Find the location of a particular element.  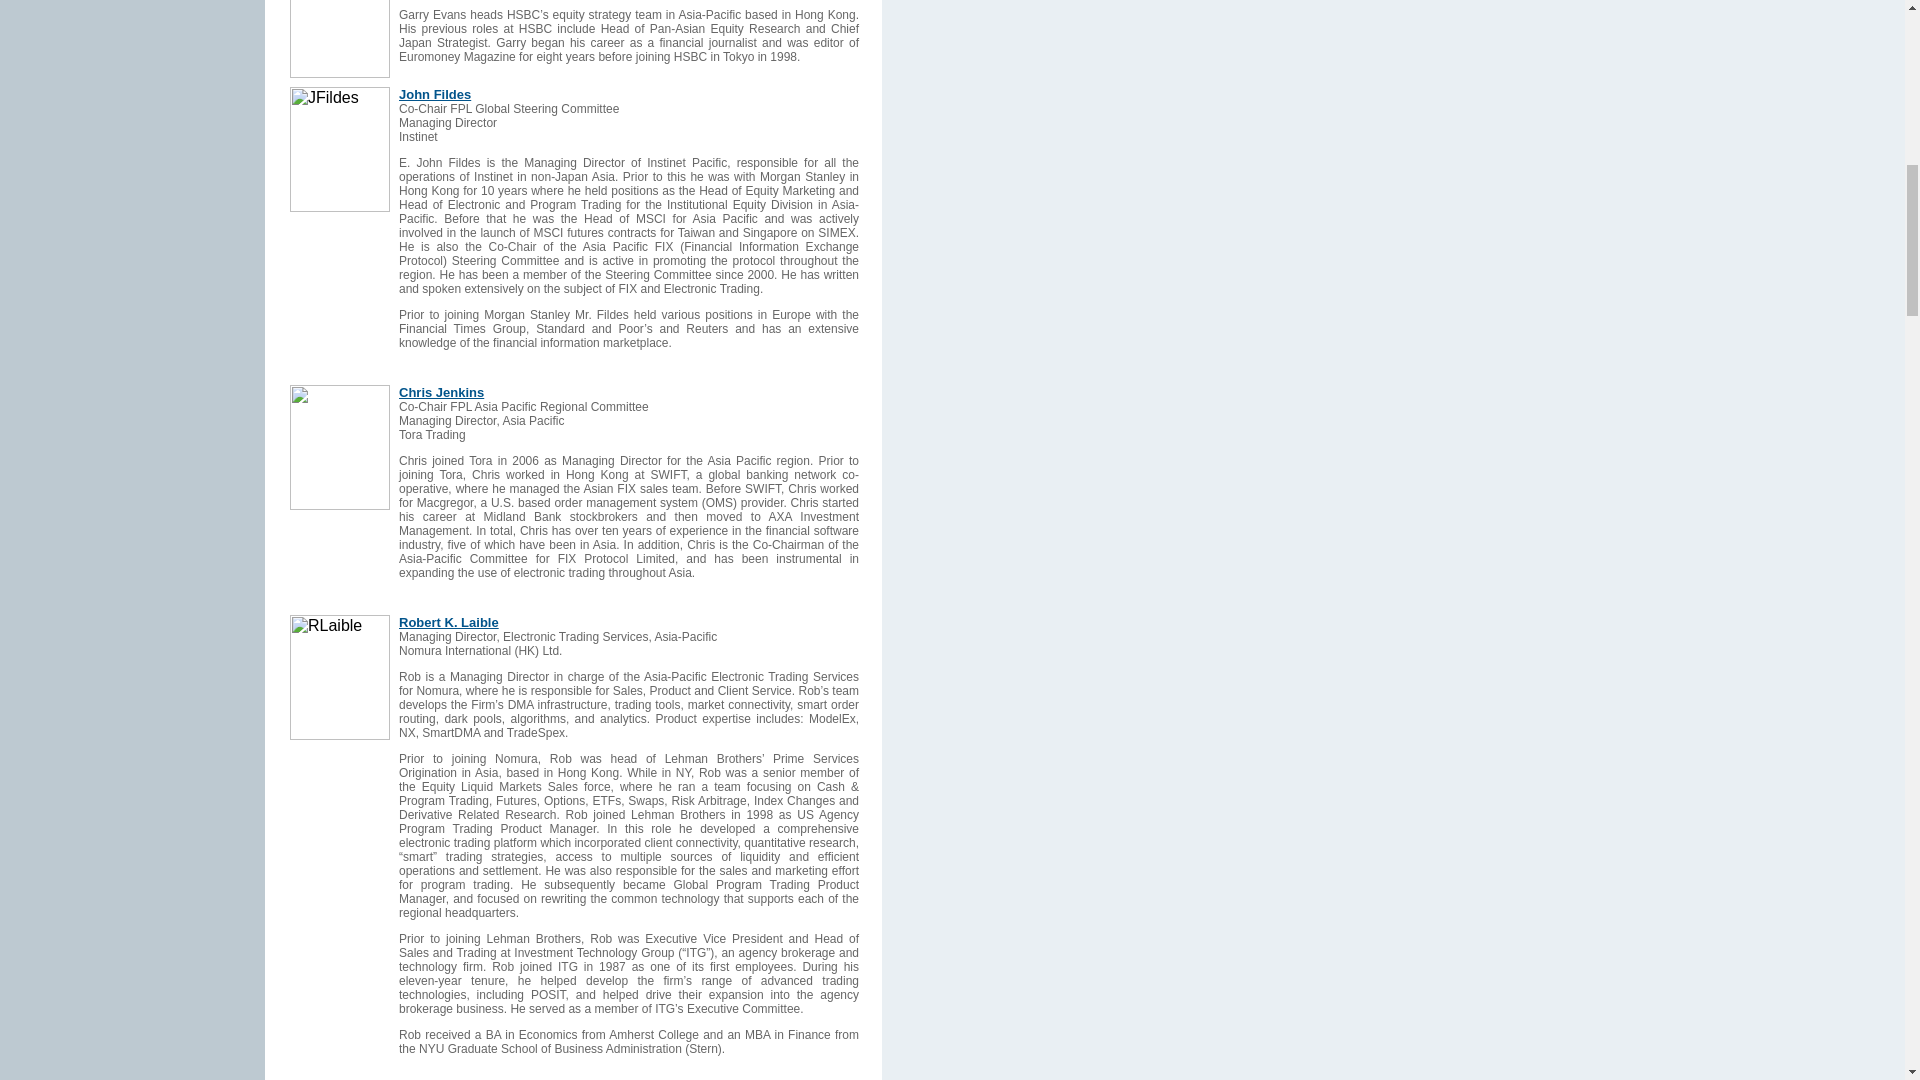

Robert K. Laible is located at coordinates (449, 622).